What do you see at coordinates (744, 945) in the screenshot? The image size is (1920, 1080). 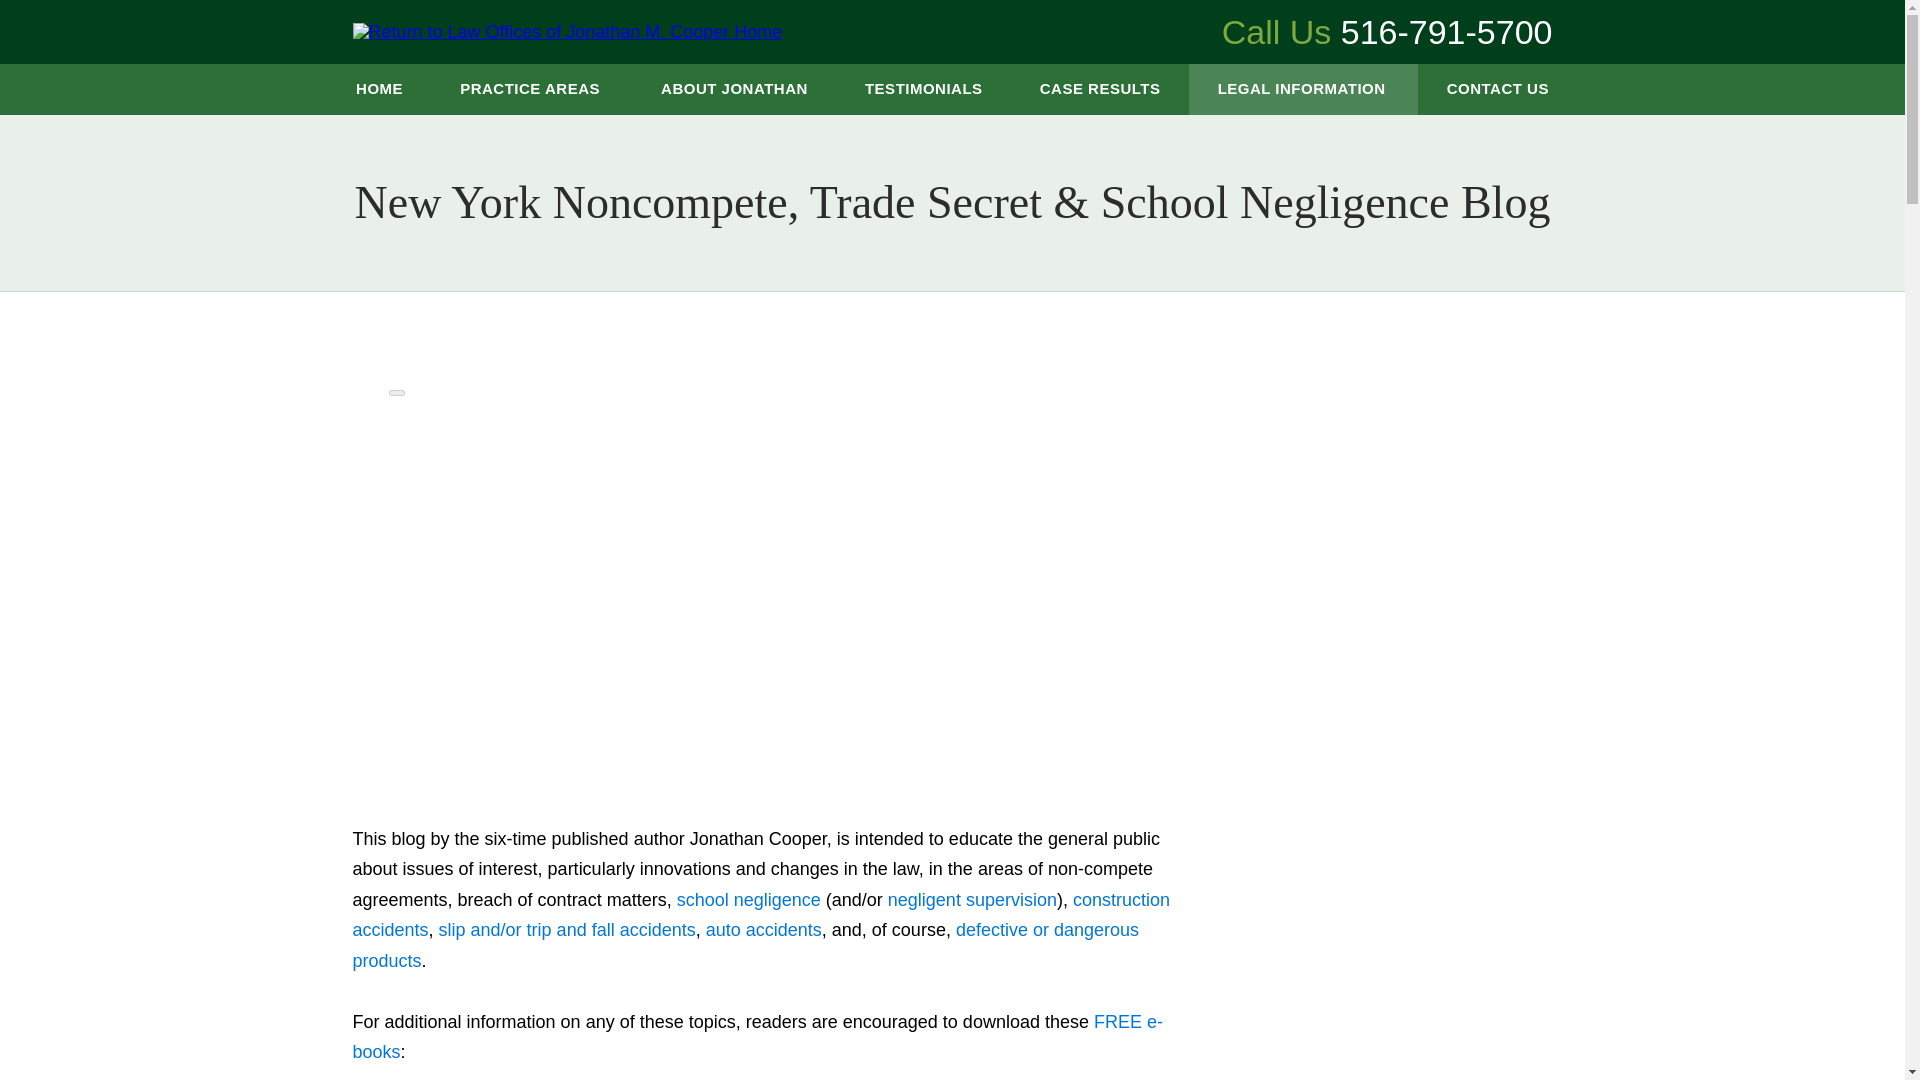 I see `5 ways to prove your defective products lawsuit under ny law` at bounding box center [744, 945].